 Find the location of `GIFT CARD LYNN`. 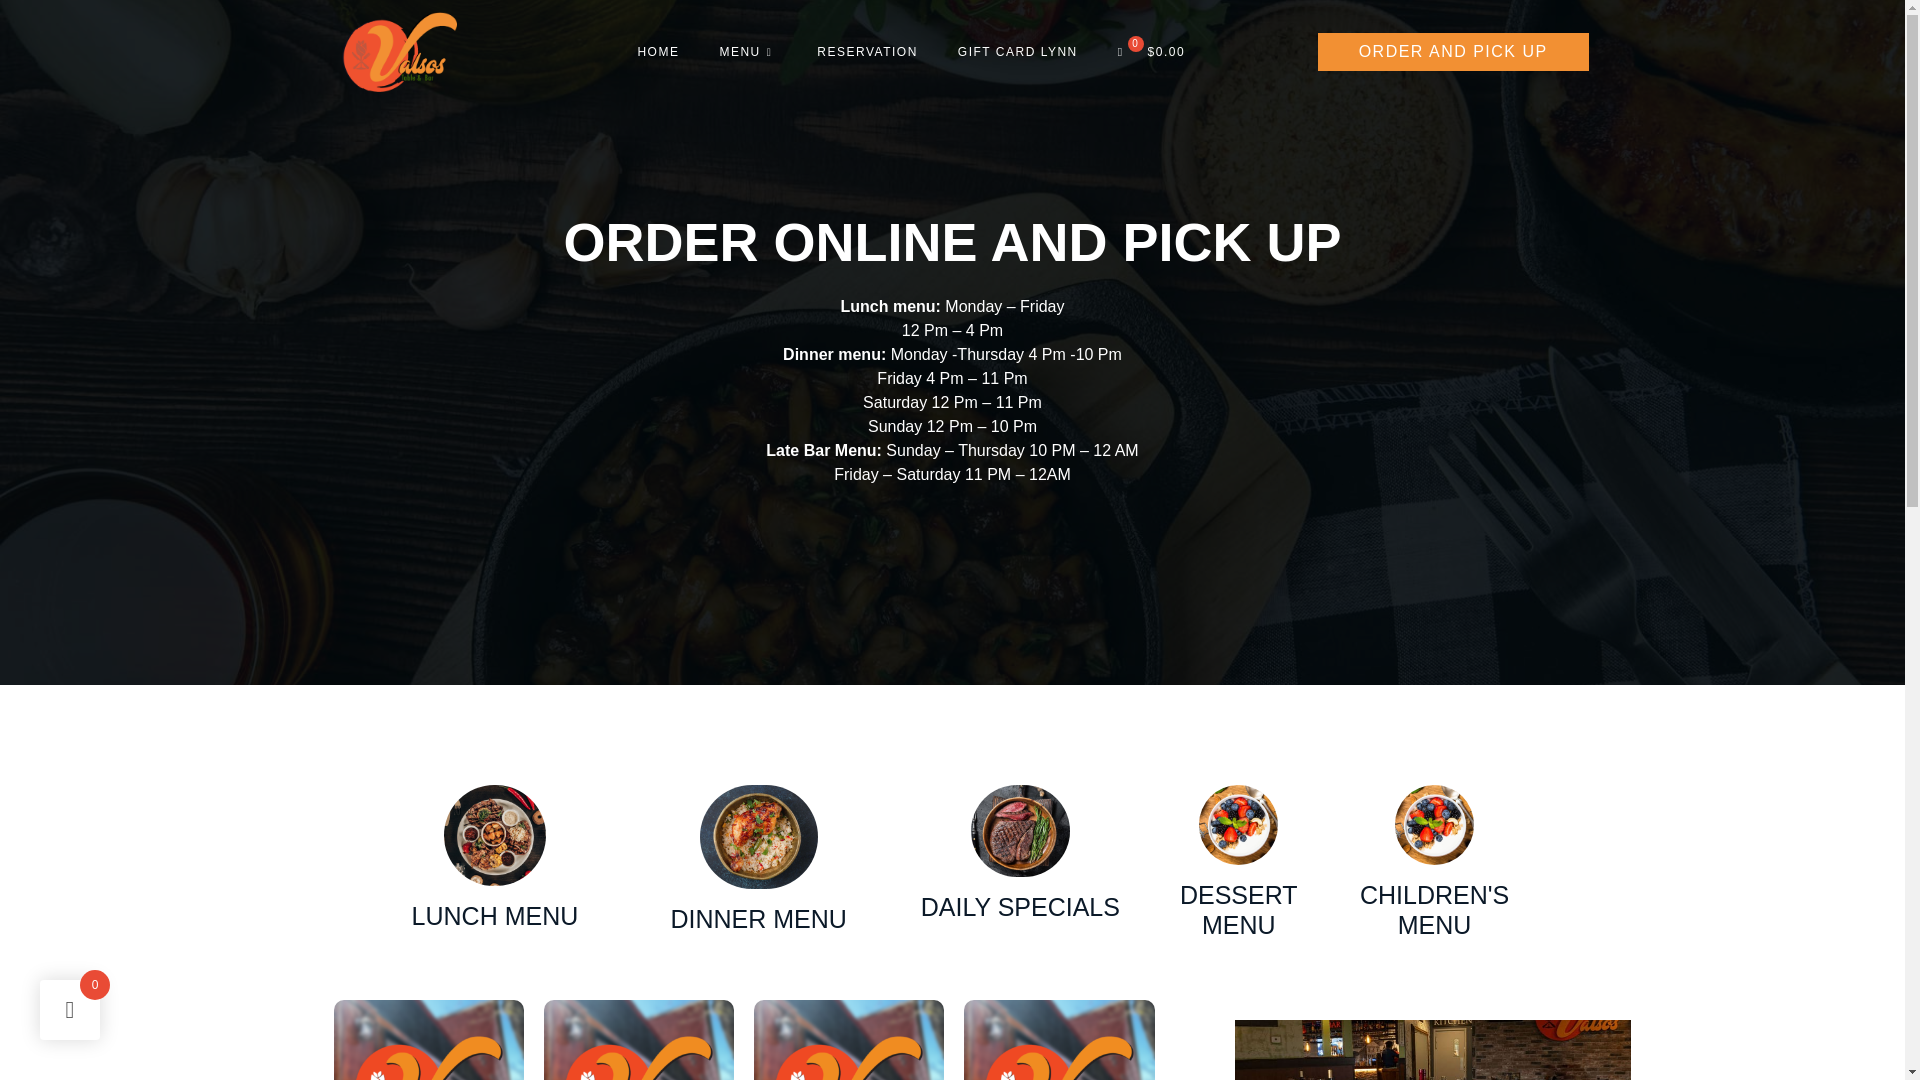

GIFT CARD LYNN is located at coordinates (1018, 52).